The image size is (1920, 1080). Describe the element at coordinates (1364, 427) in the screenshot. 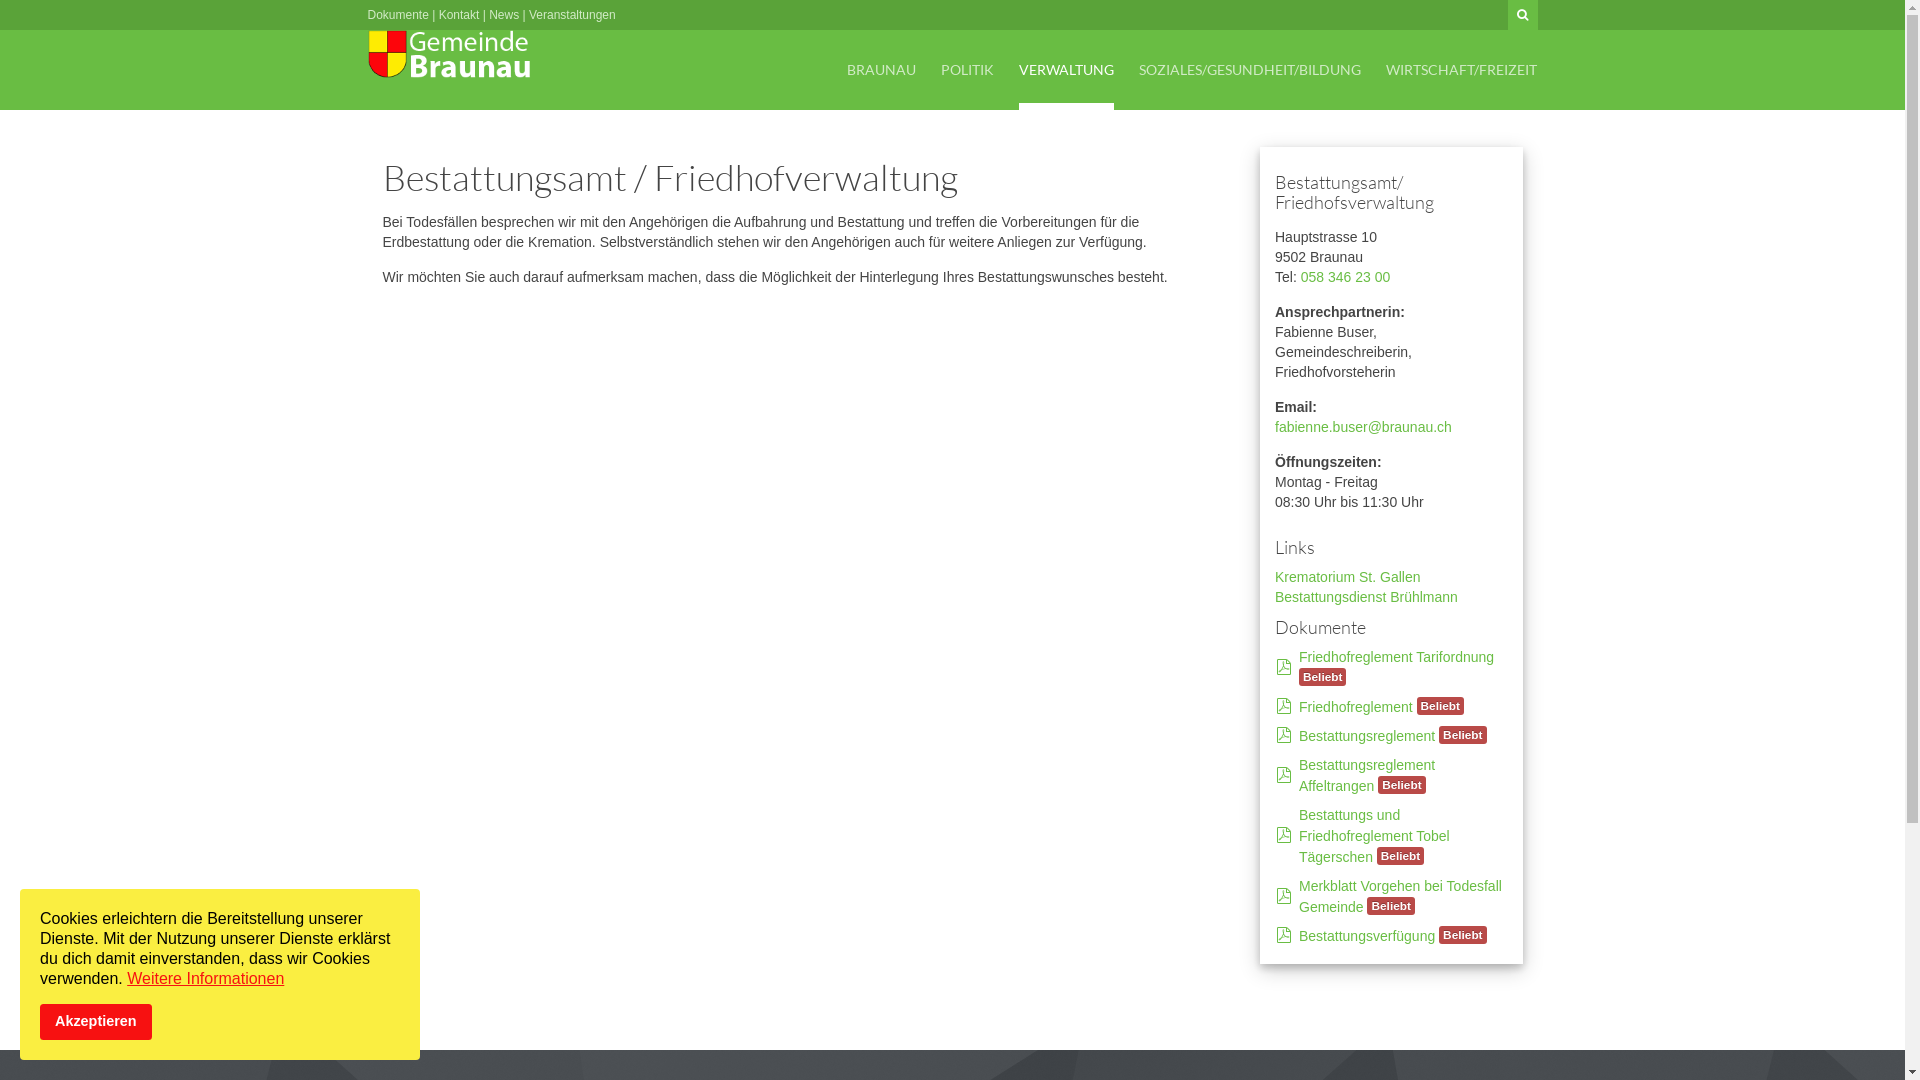

I see `fabienne.buser@braunau.ch` at that location.